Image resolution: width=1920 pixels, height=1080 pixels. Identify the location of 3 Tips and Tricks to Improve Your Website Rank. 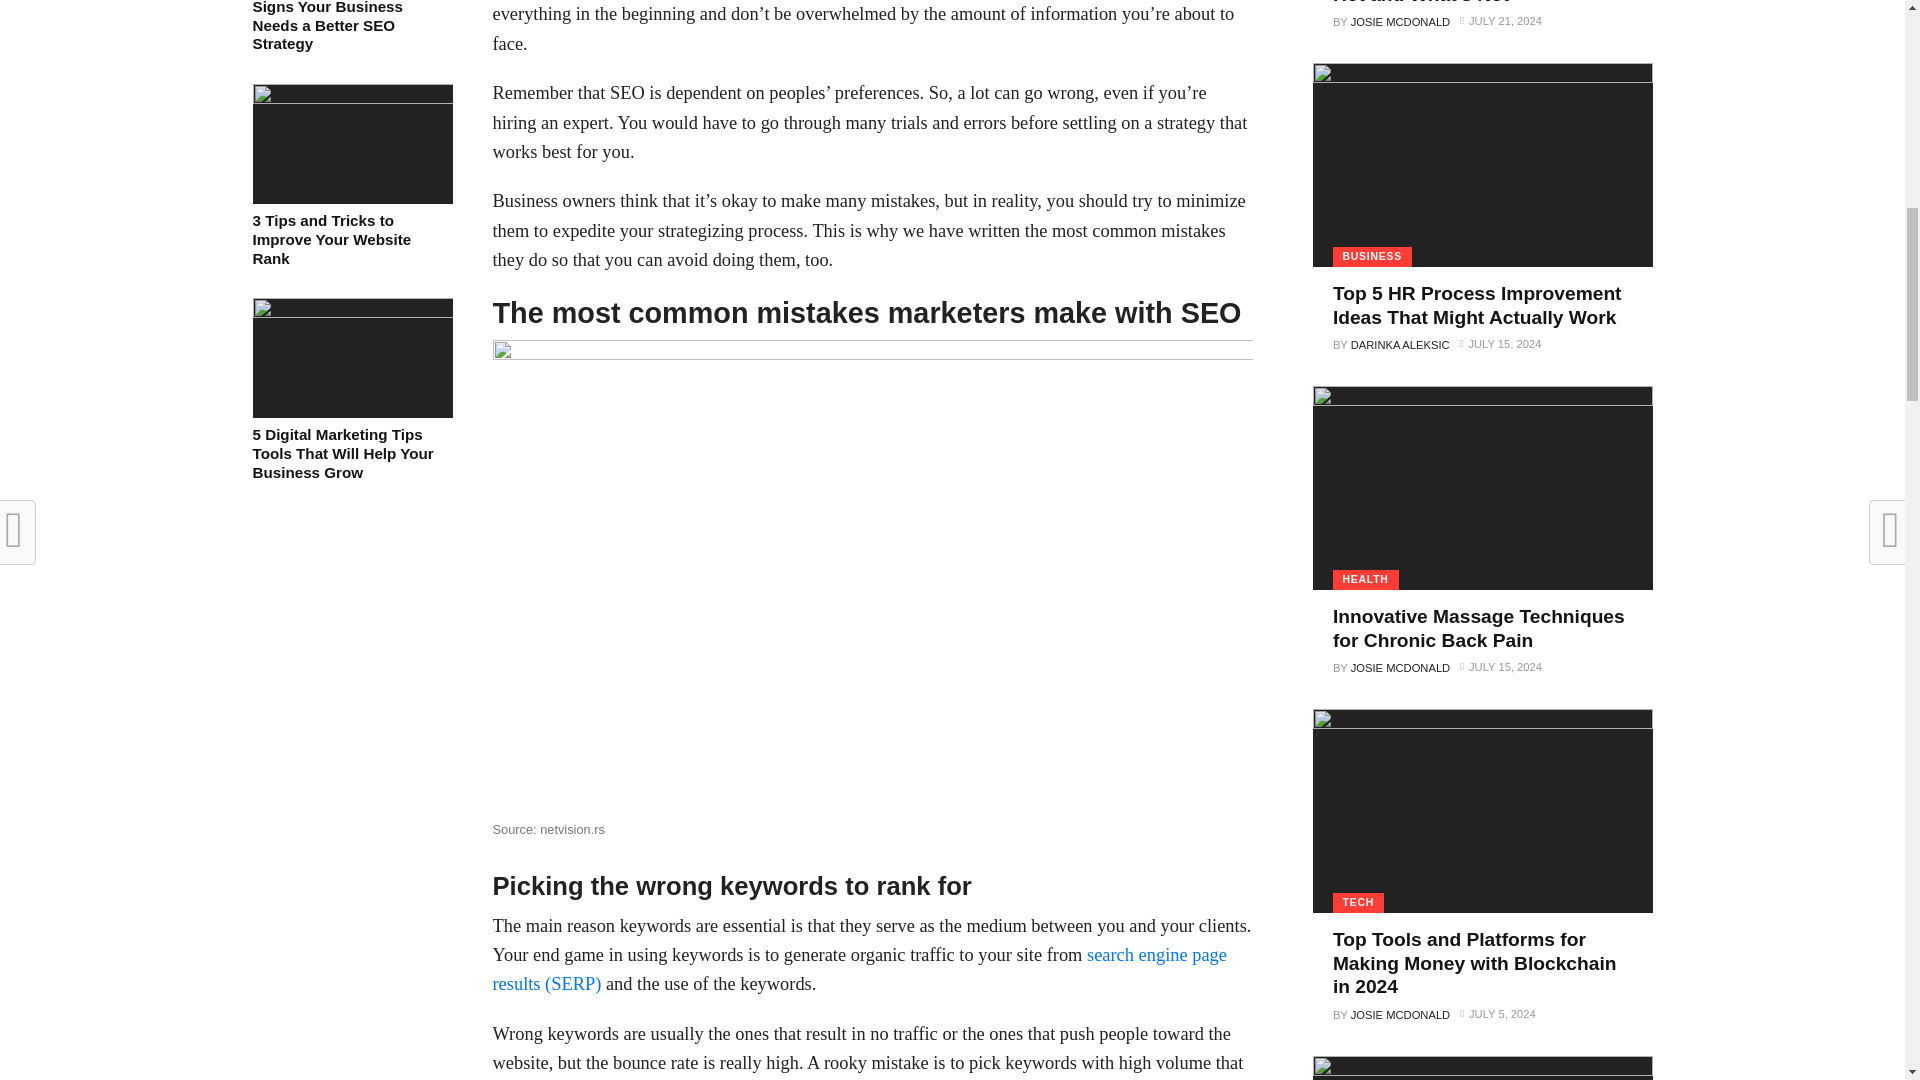
(351, 98).